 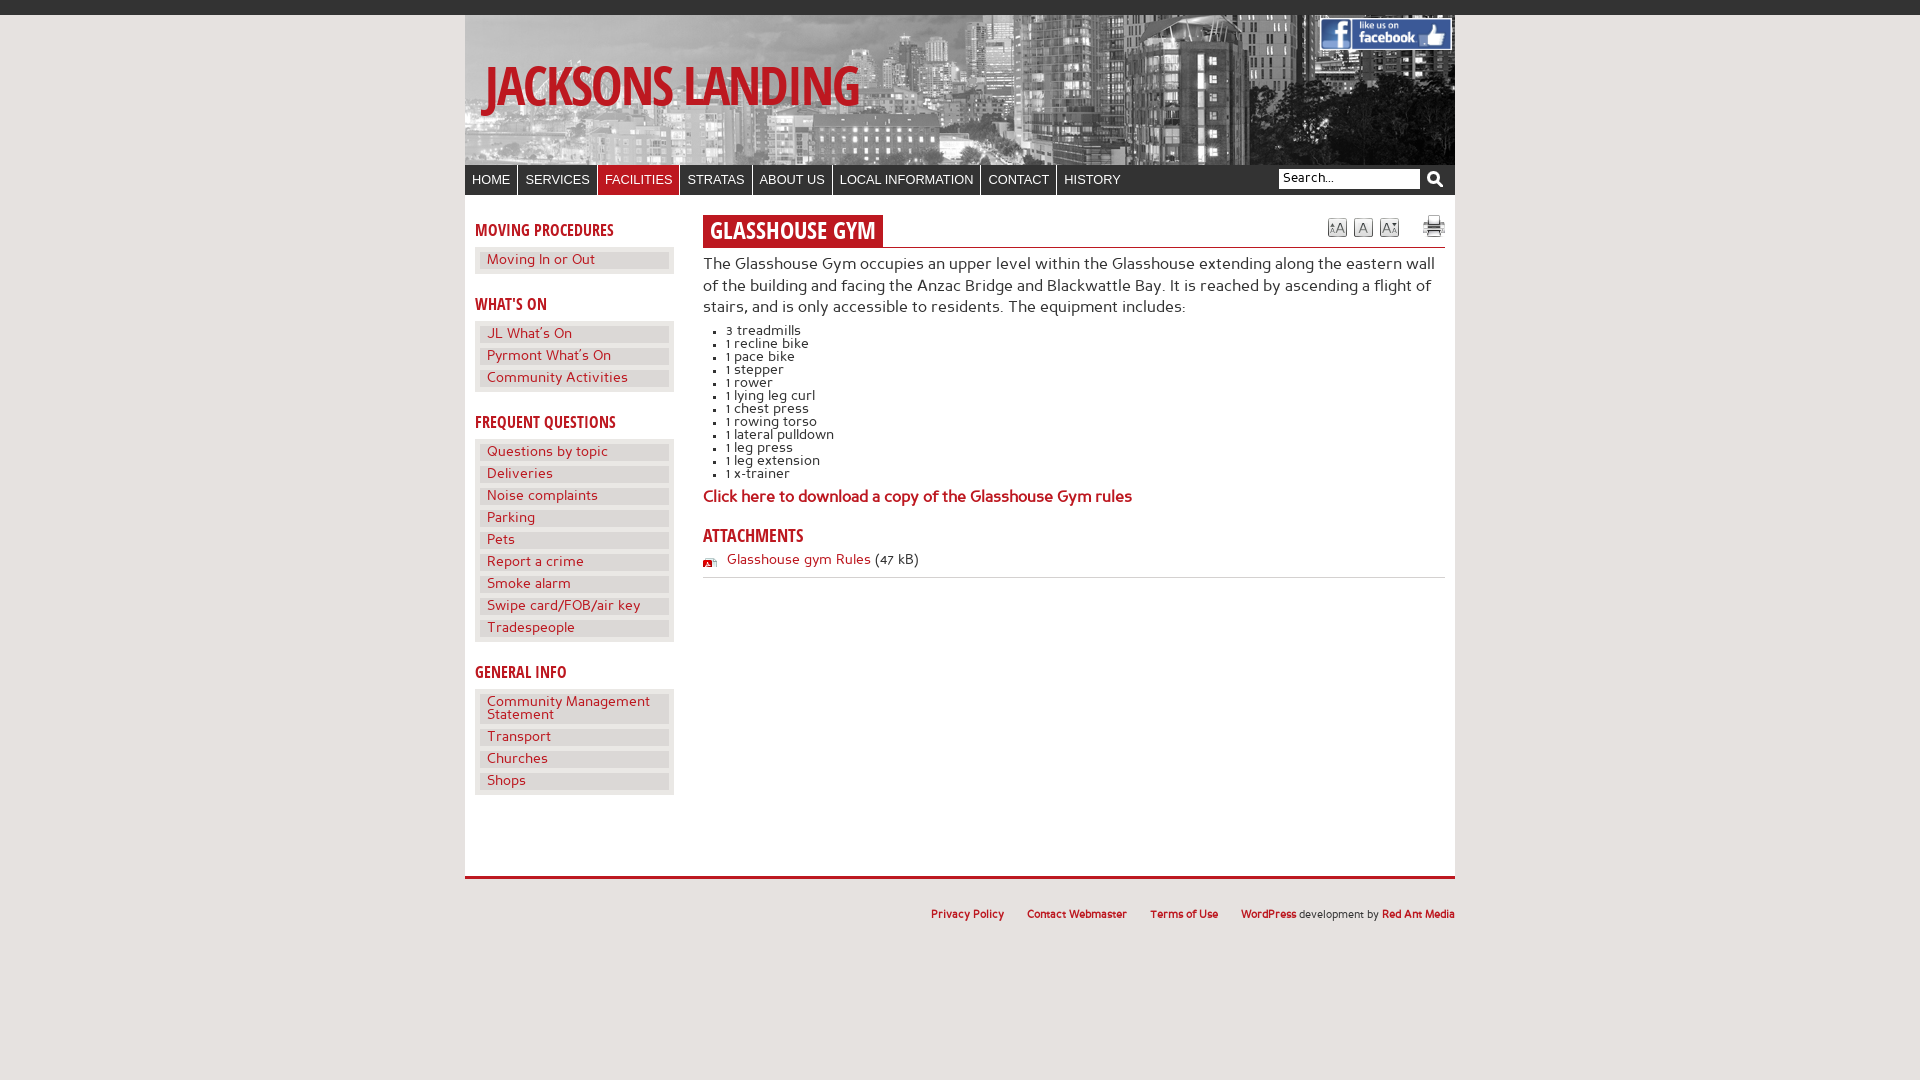 I want to click on HISTORY, so click(x=1092, y=180).